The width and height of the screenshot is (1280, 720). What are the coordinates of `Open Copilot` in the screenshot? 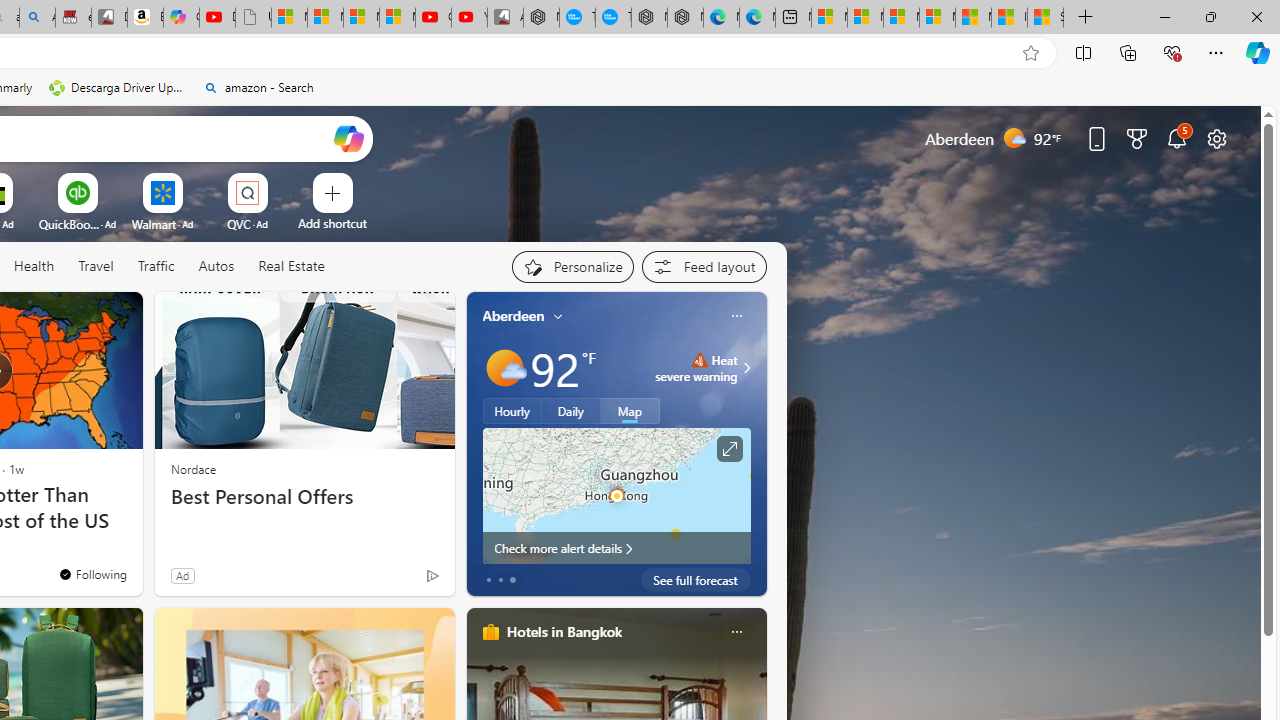 It's located at (348, 138).